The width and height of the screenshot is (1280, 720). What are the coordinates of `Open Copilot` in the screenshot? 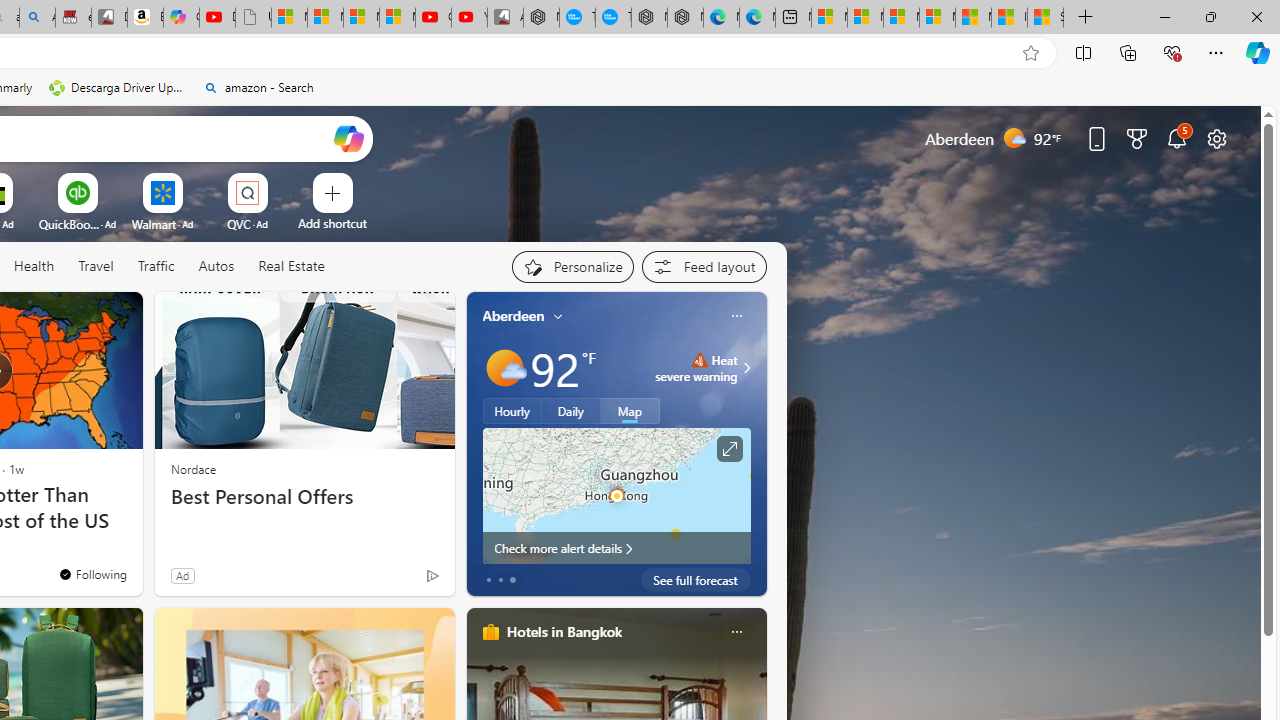 It's located at (348, 138).